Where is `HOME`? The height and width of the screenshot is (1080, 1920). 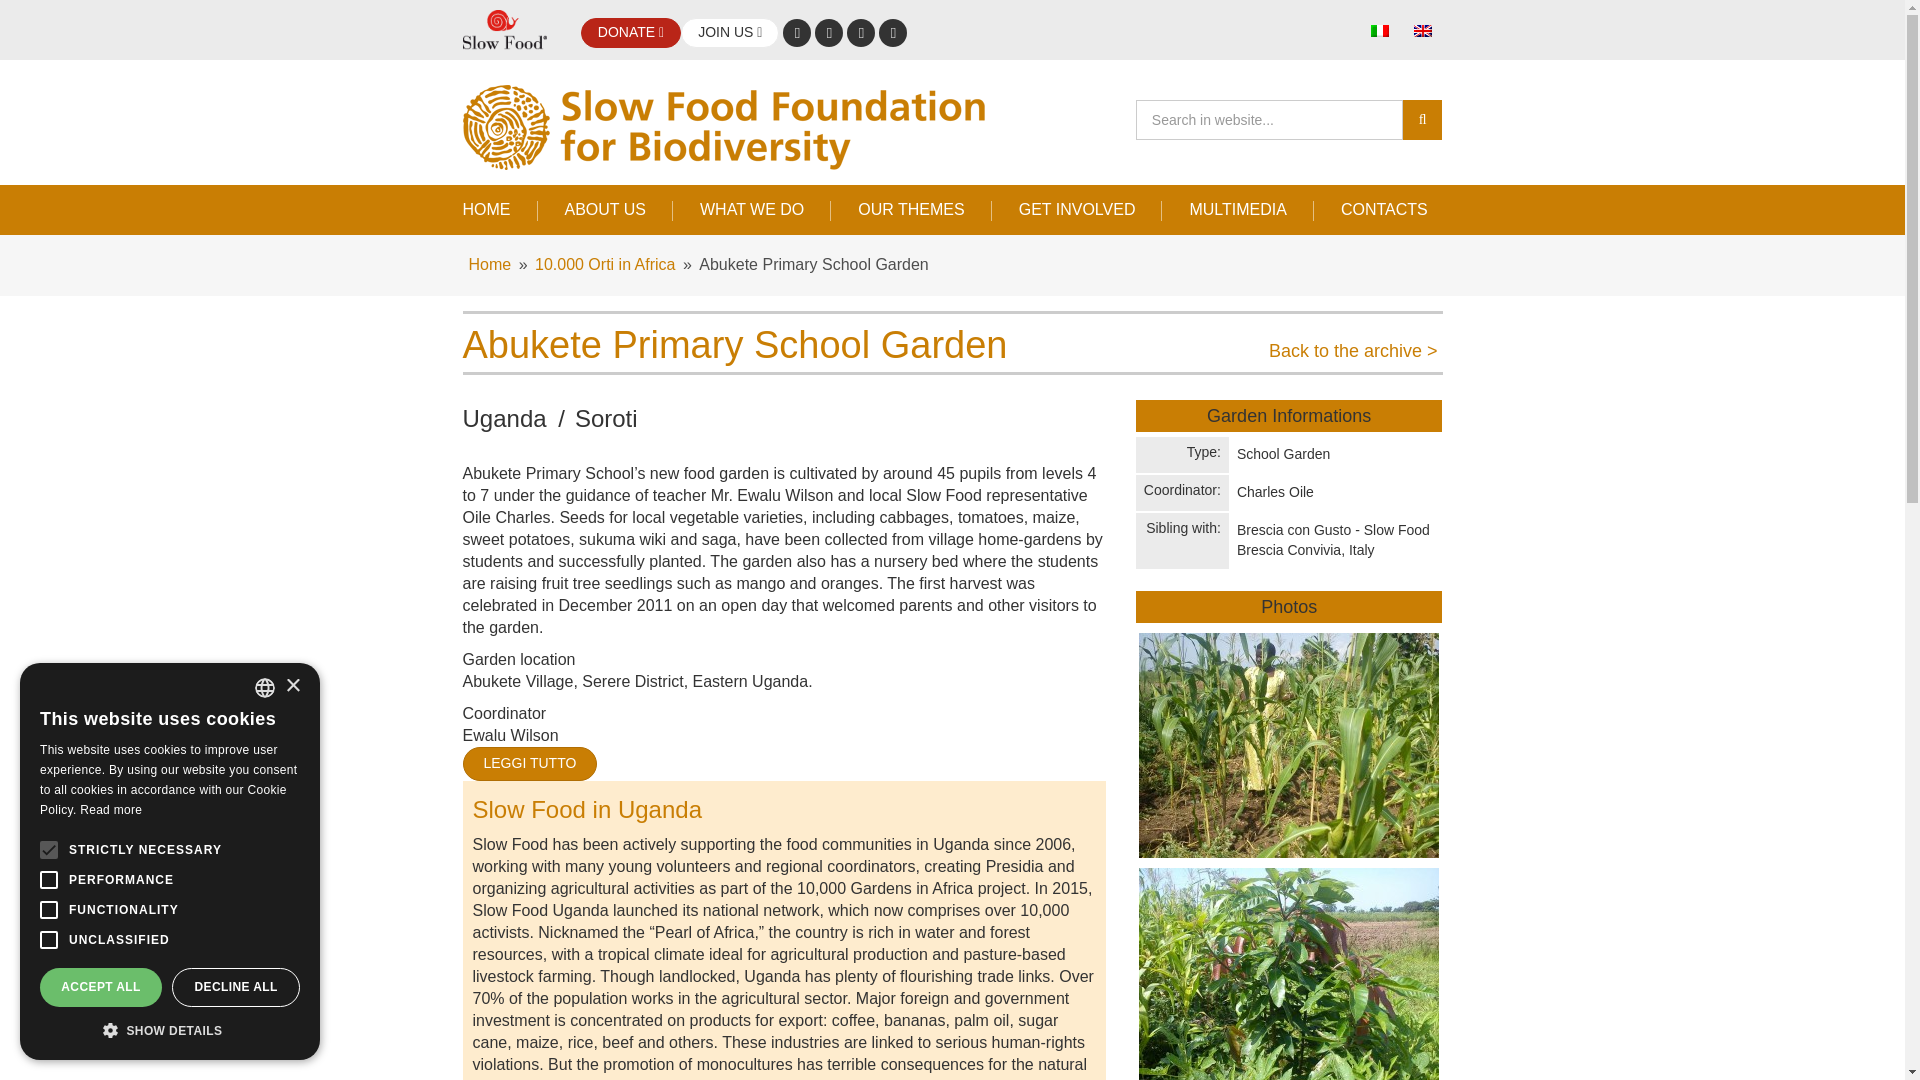 HOME is located at coordinates (500, 209).